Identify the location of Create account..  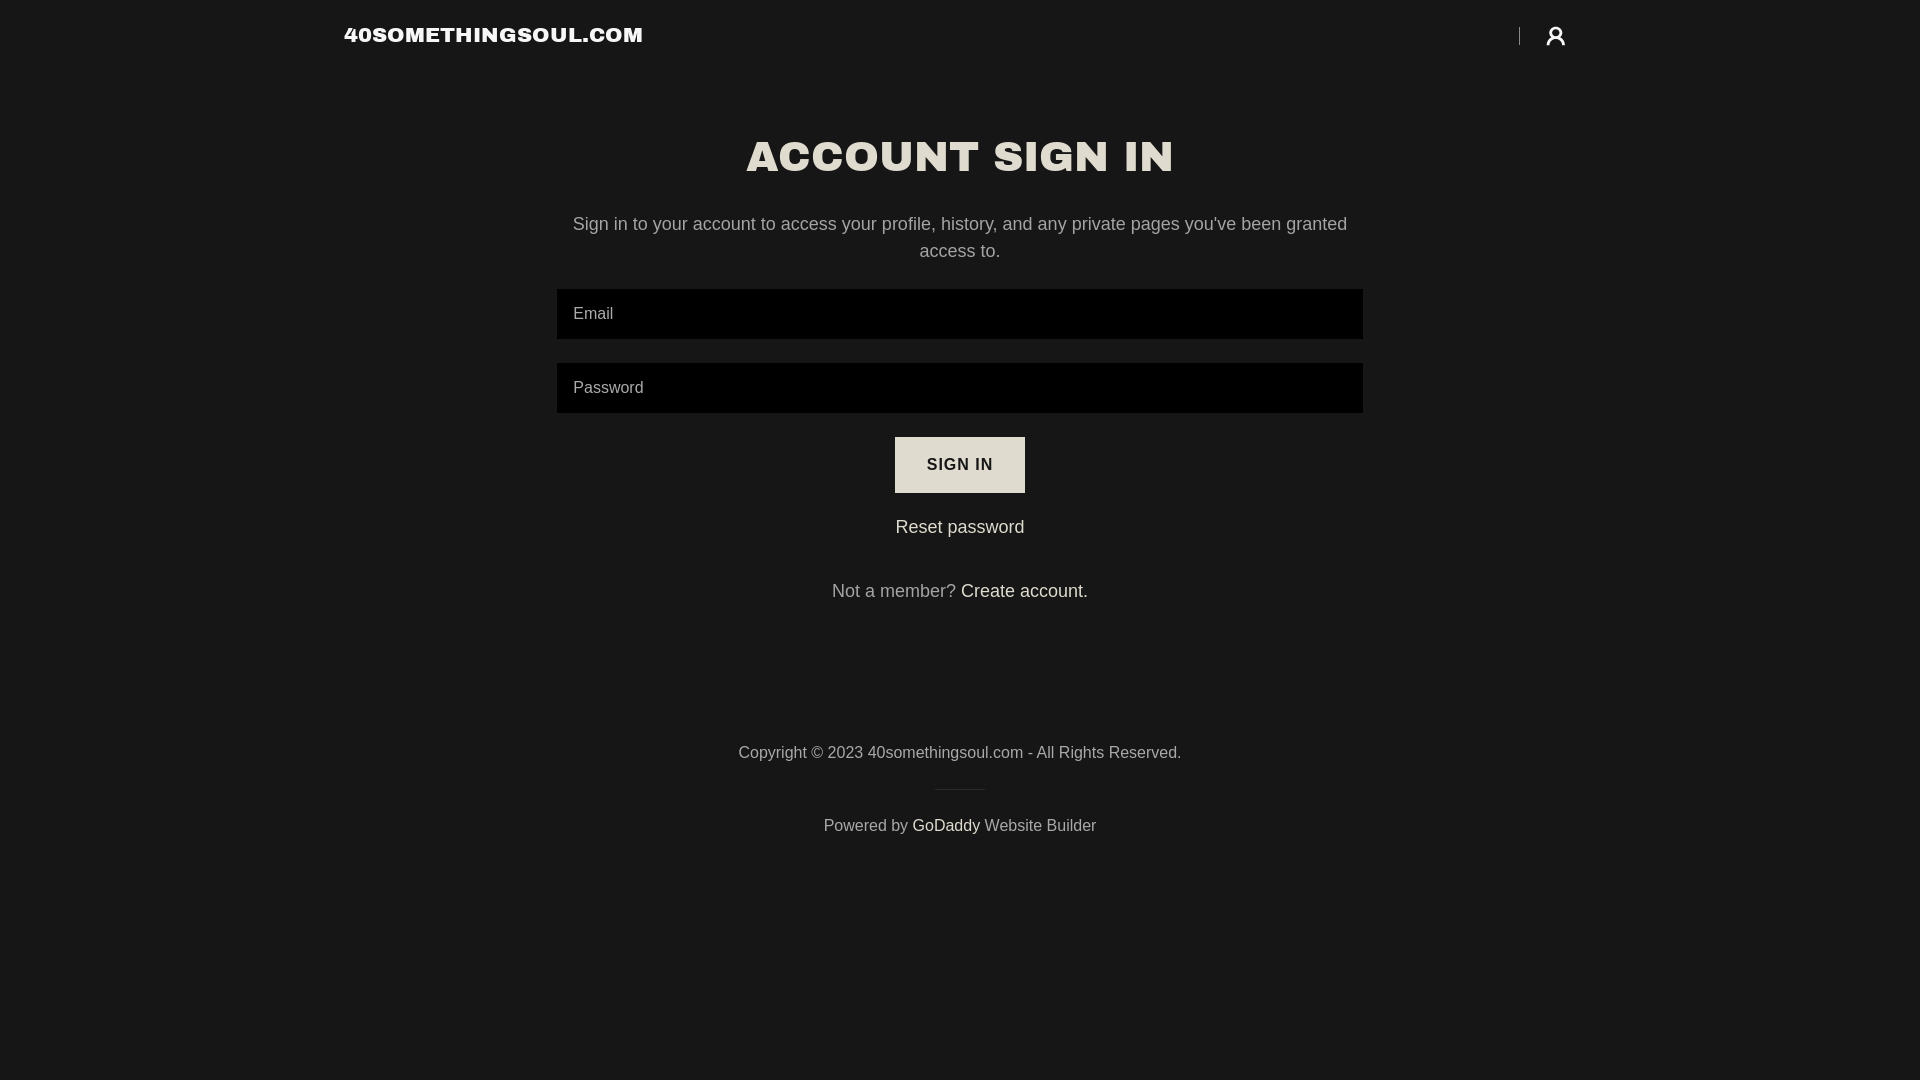
(1024, 591).